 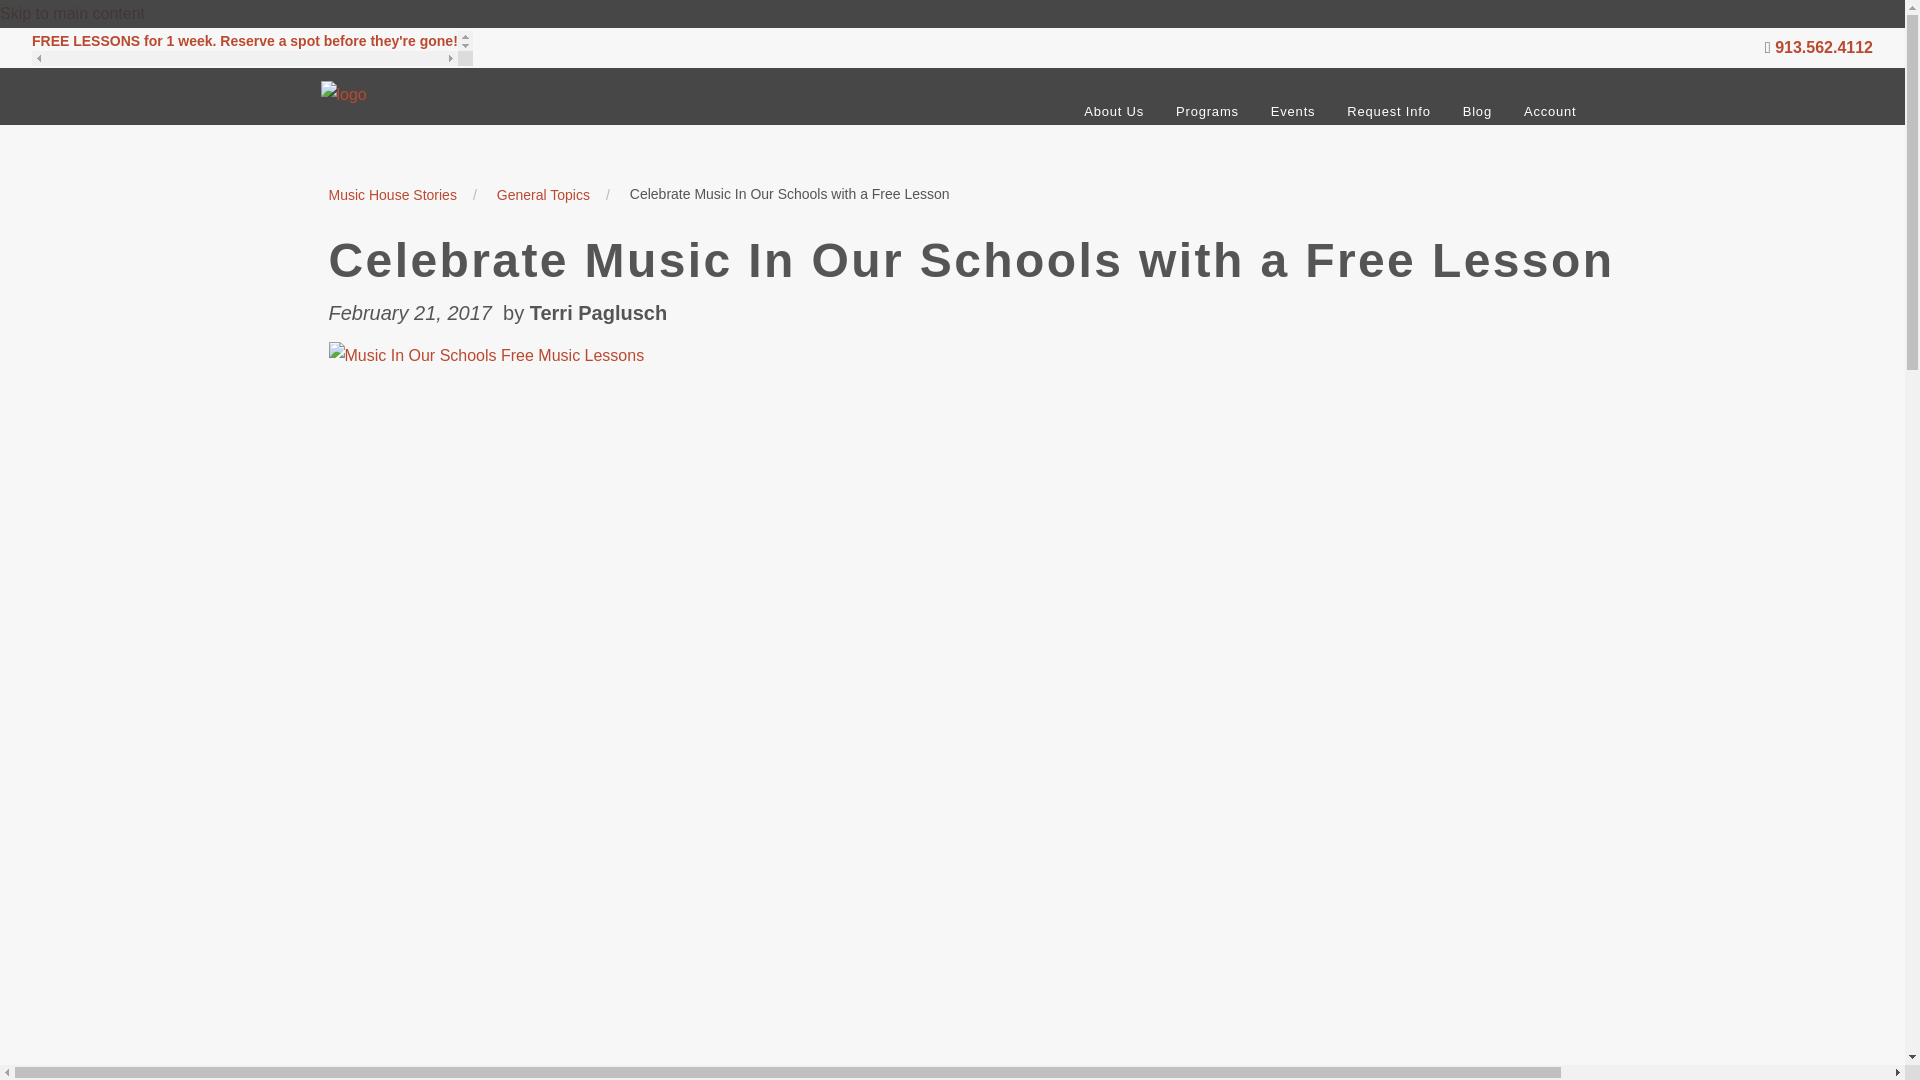 What do you see at coordinates (1477, 111) in the screenshot?
I see `Blog` at bounding box center [1477, 111].